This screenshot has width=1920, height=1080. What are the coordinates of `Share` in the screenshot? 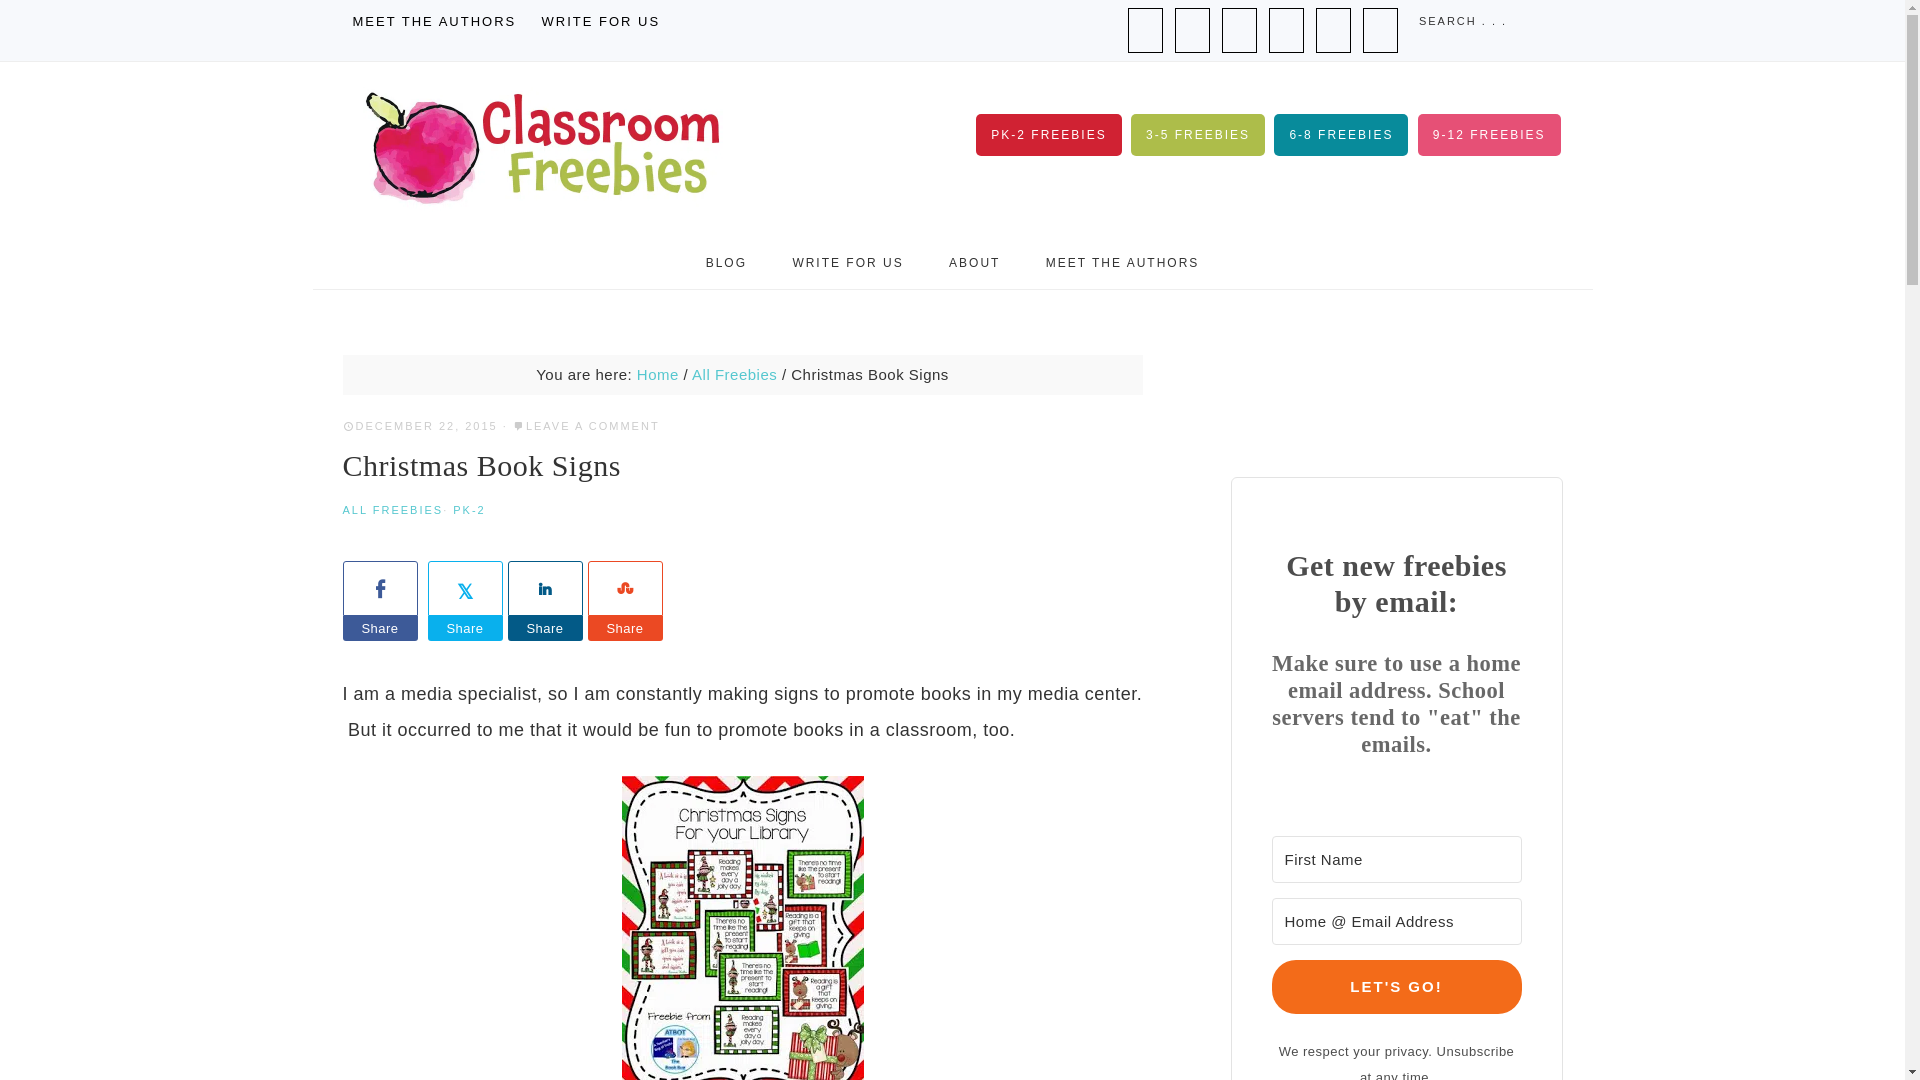 It's located at (466, 628).